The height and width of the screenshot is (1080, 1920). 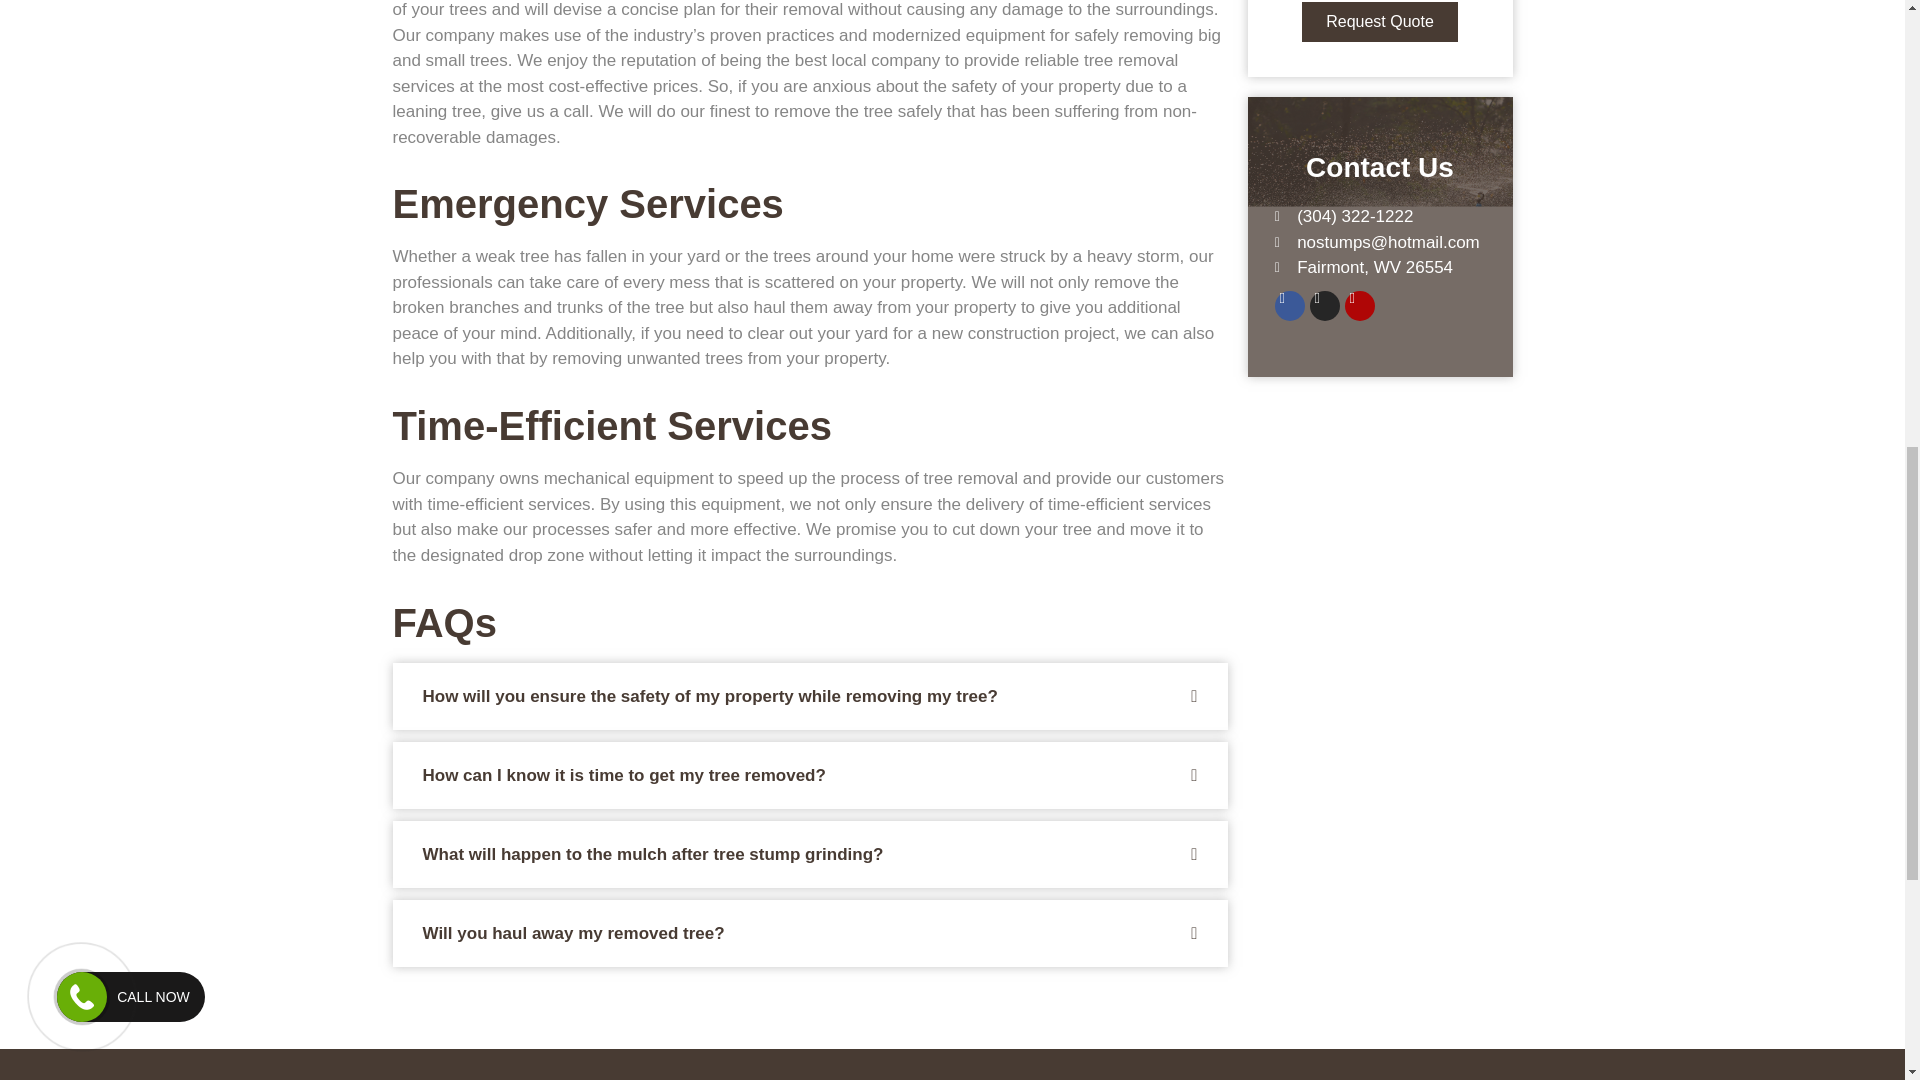 I want to click on What will happen to the mulch after tree stump grinding?, so click(x=652, y=854).